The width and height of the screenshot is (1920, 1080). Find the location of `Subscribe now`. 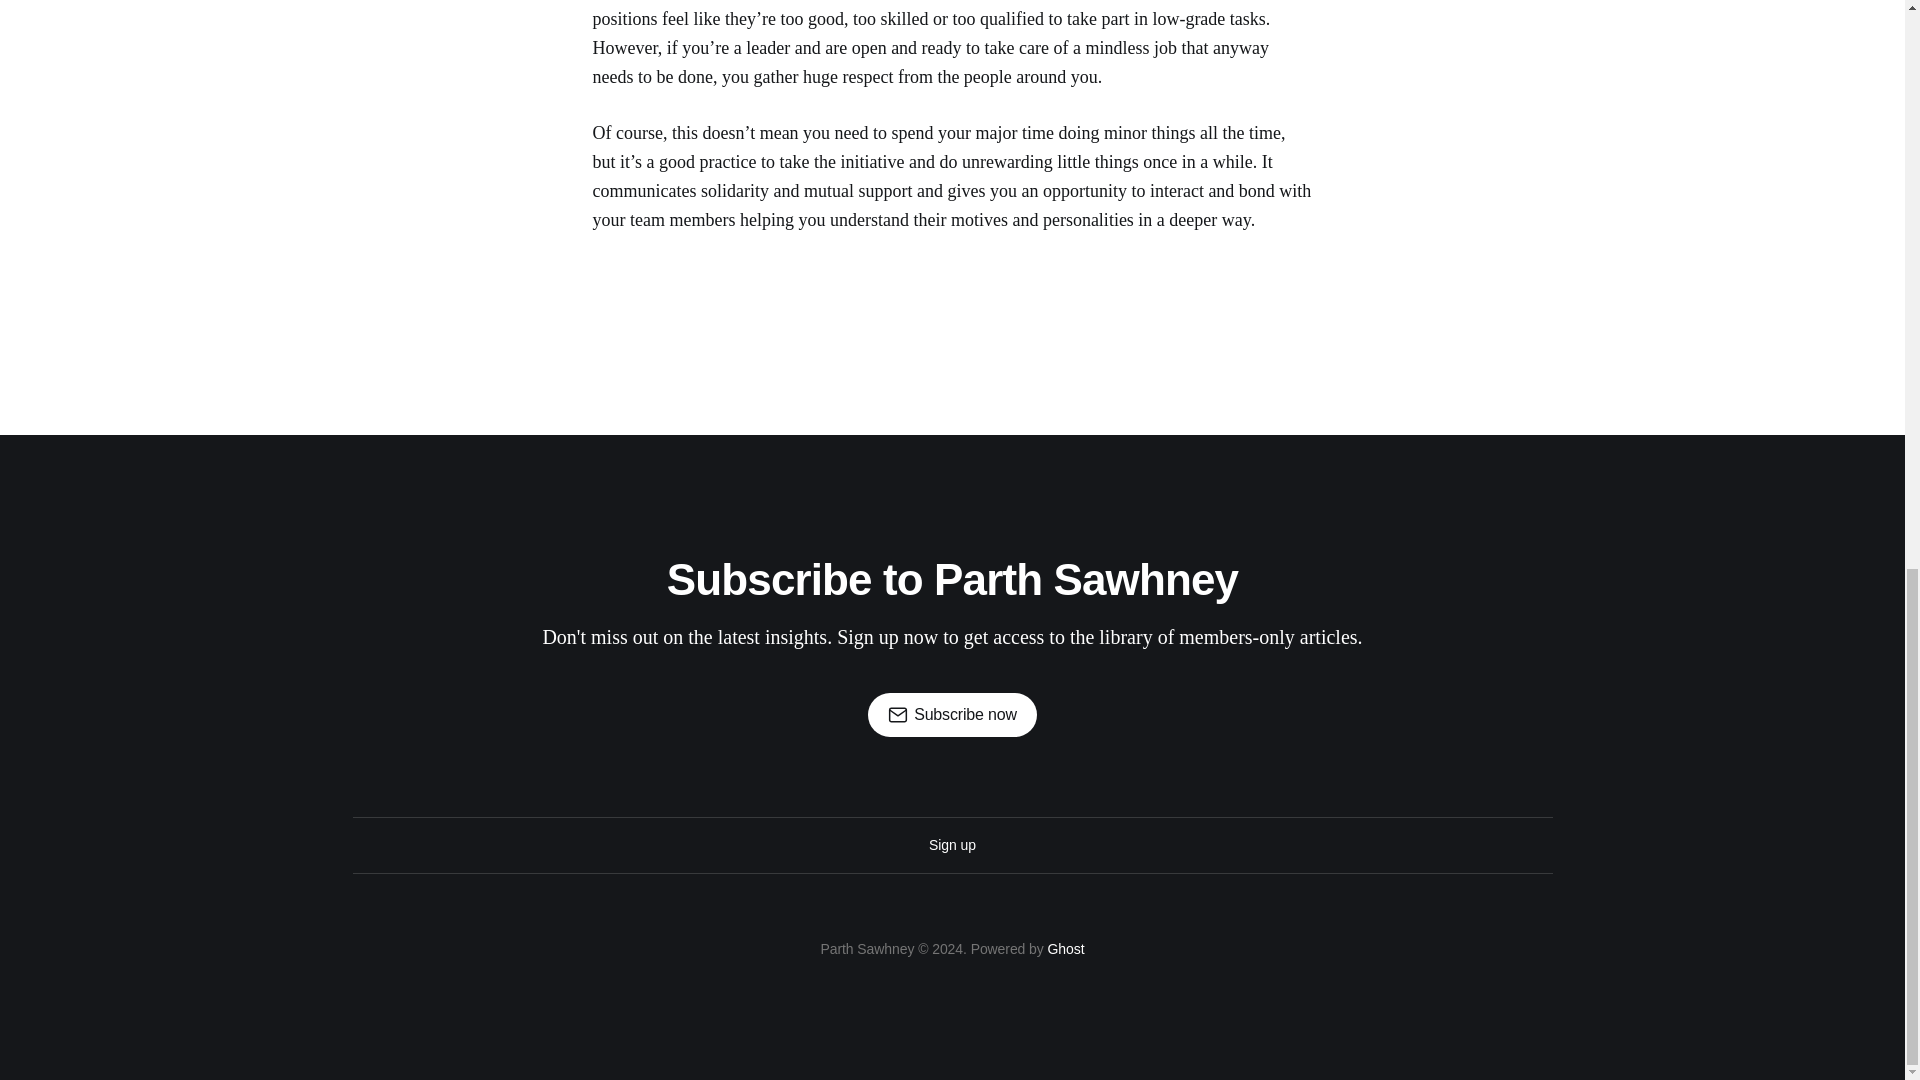

Subscribe now is located at coordinates (952, 714).